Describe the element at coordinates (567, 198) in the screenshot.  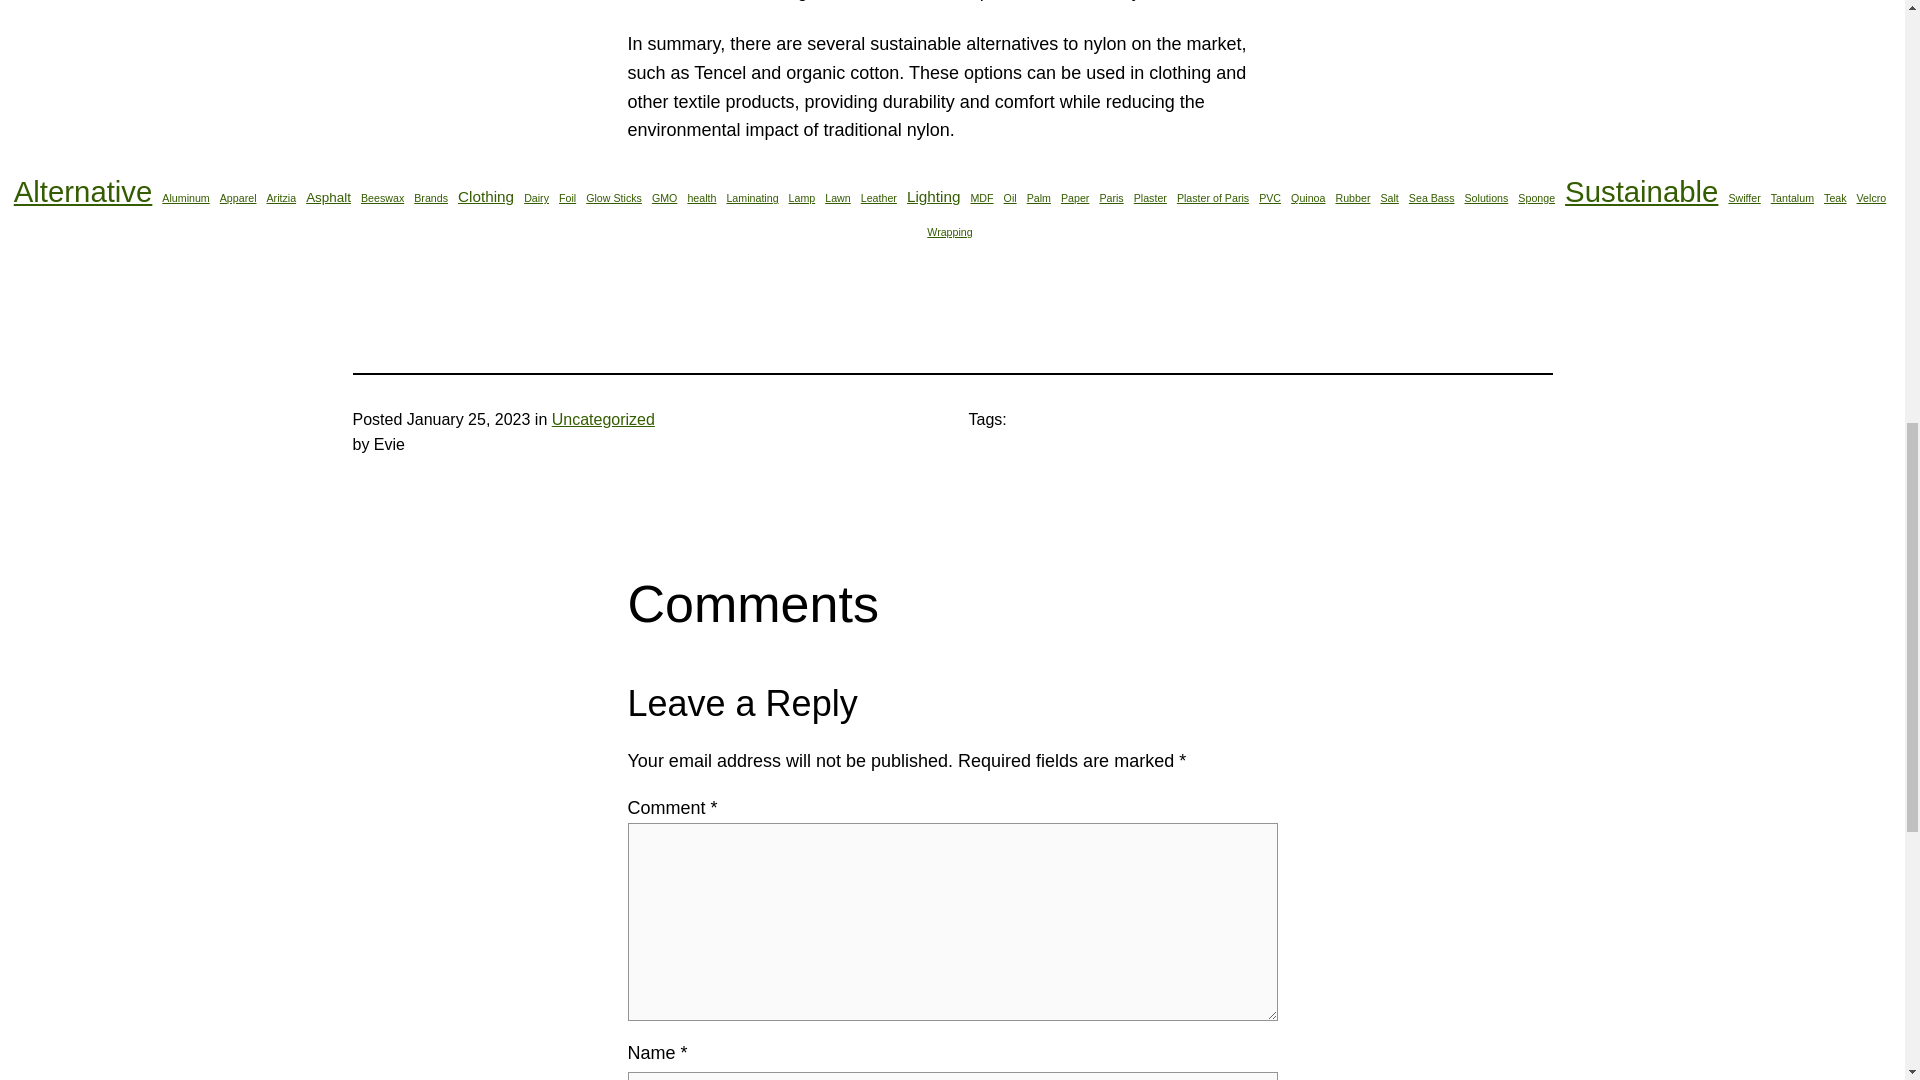
I see `Foil` at that location.